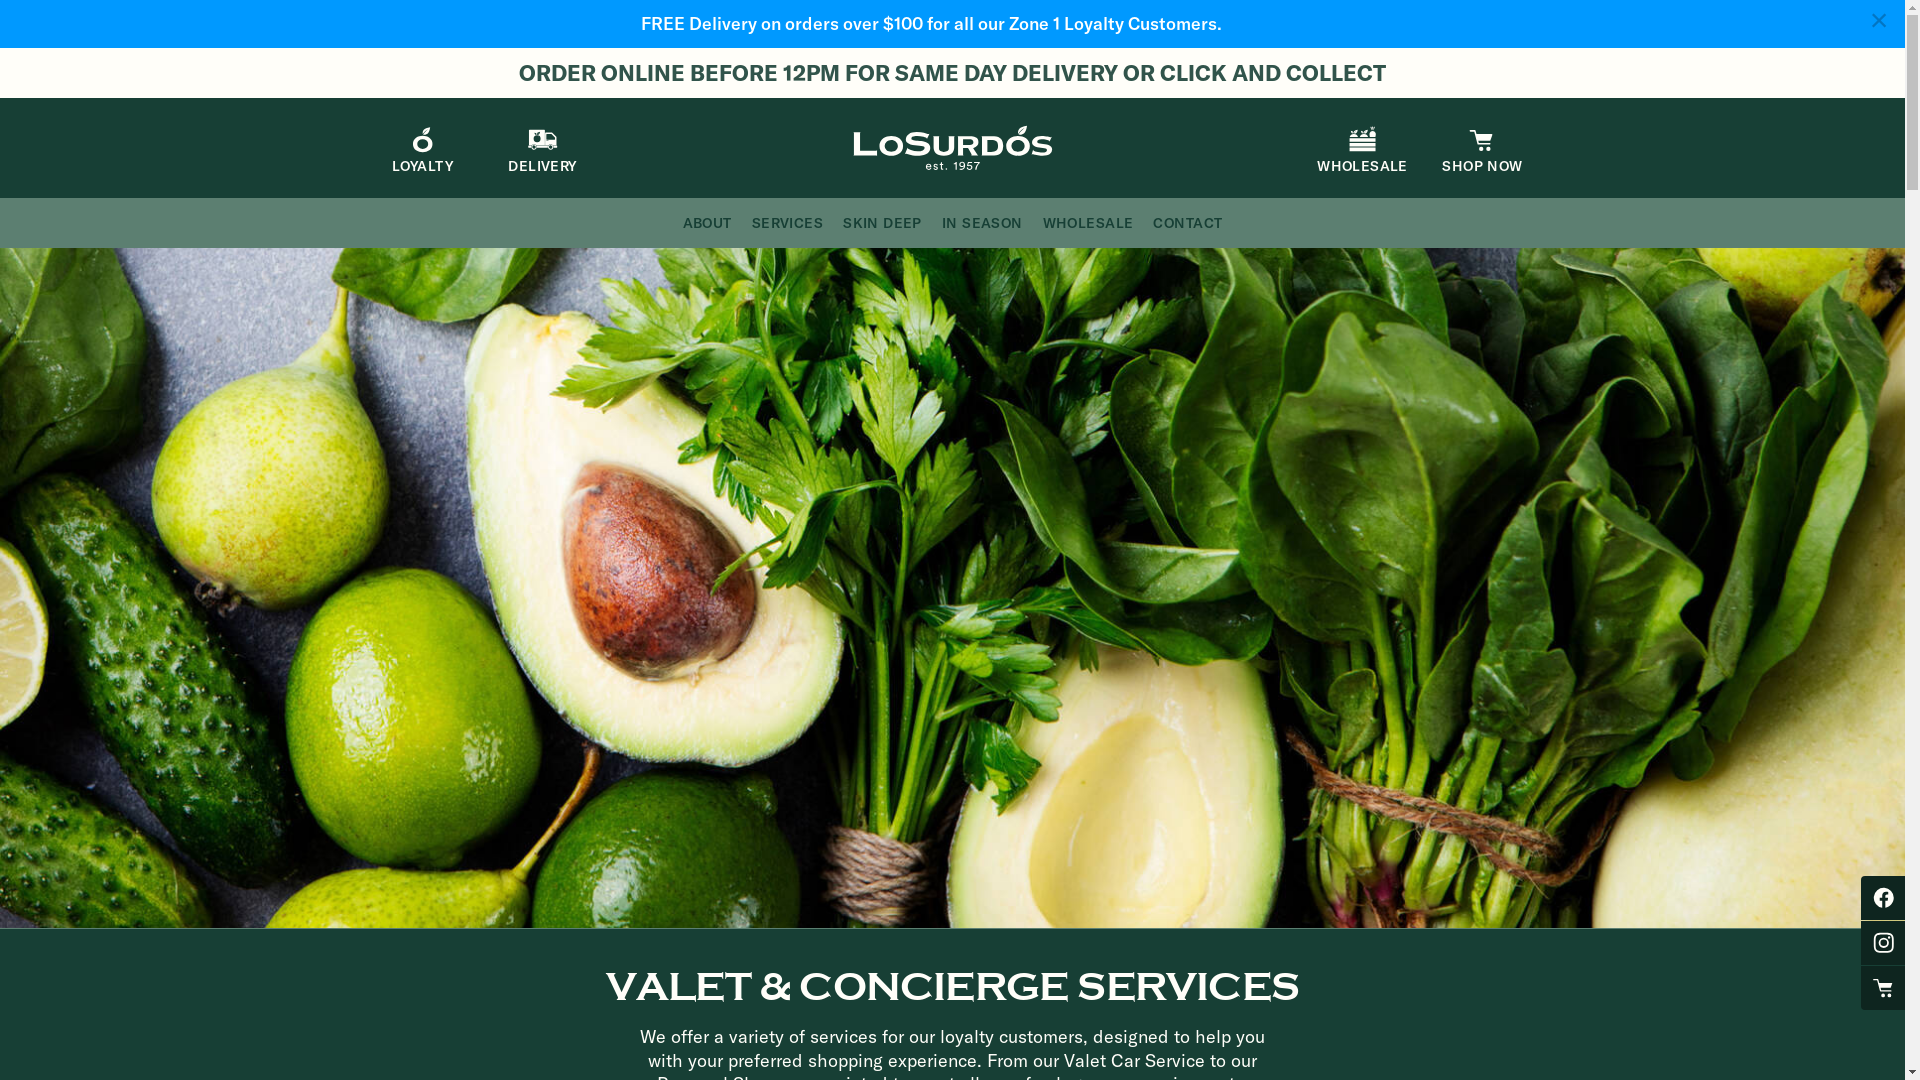 This screenshot has width=1920, height=1080. What do you see at coordinates (1888, 898) in the screenshot?
I see `Losurdos Facebook` at bounding box center [1888, 898].